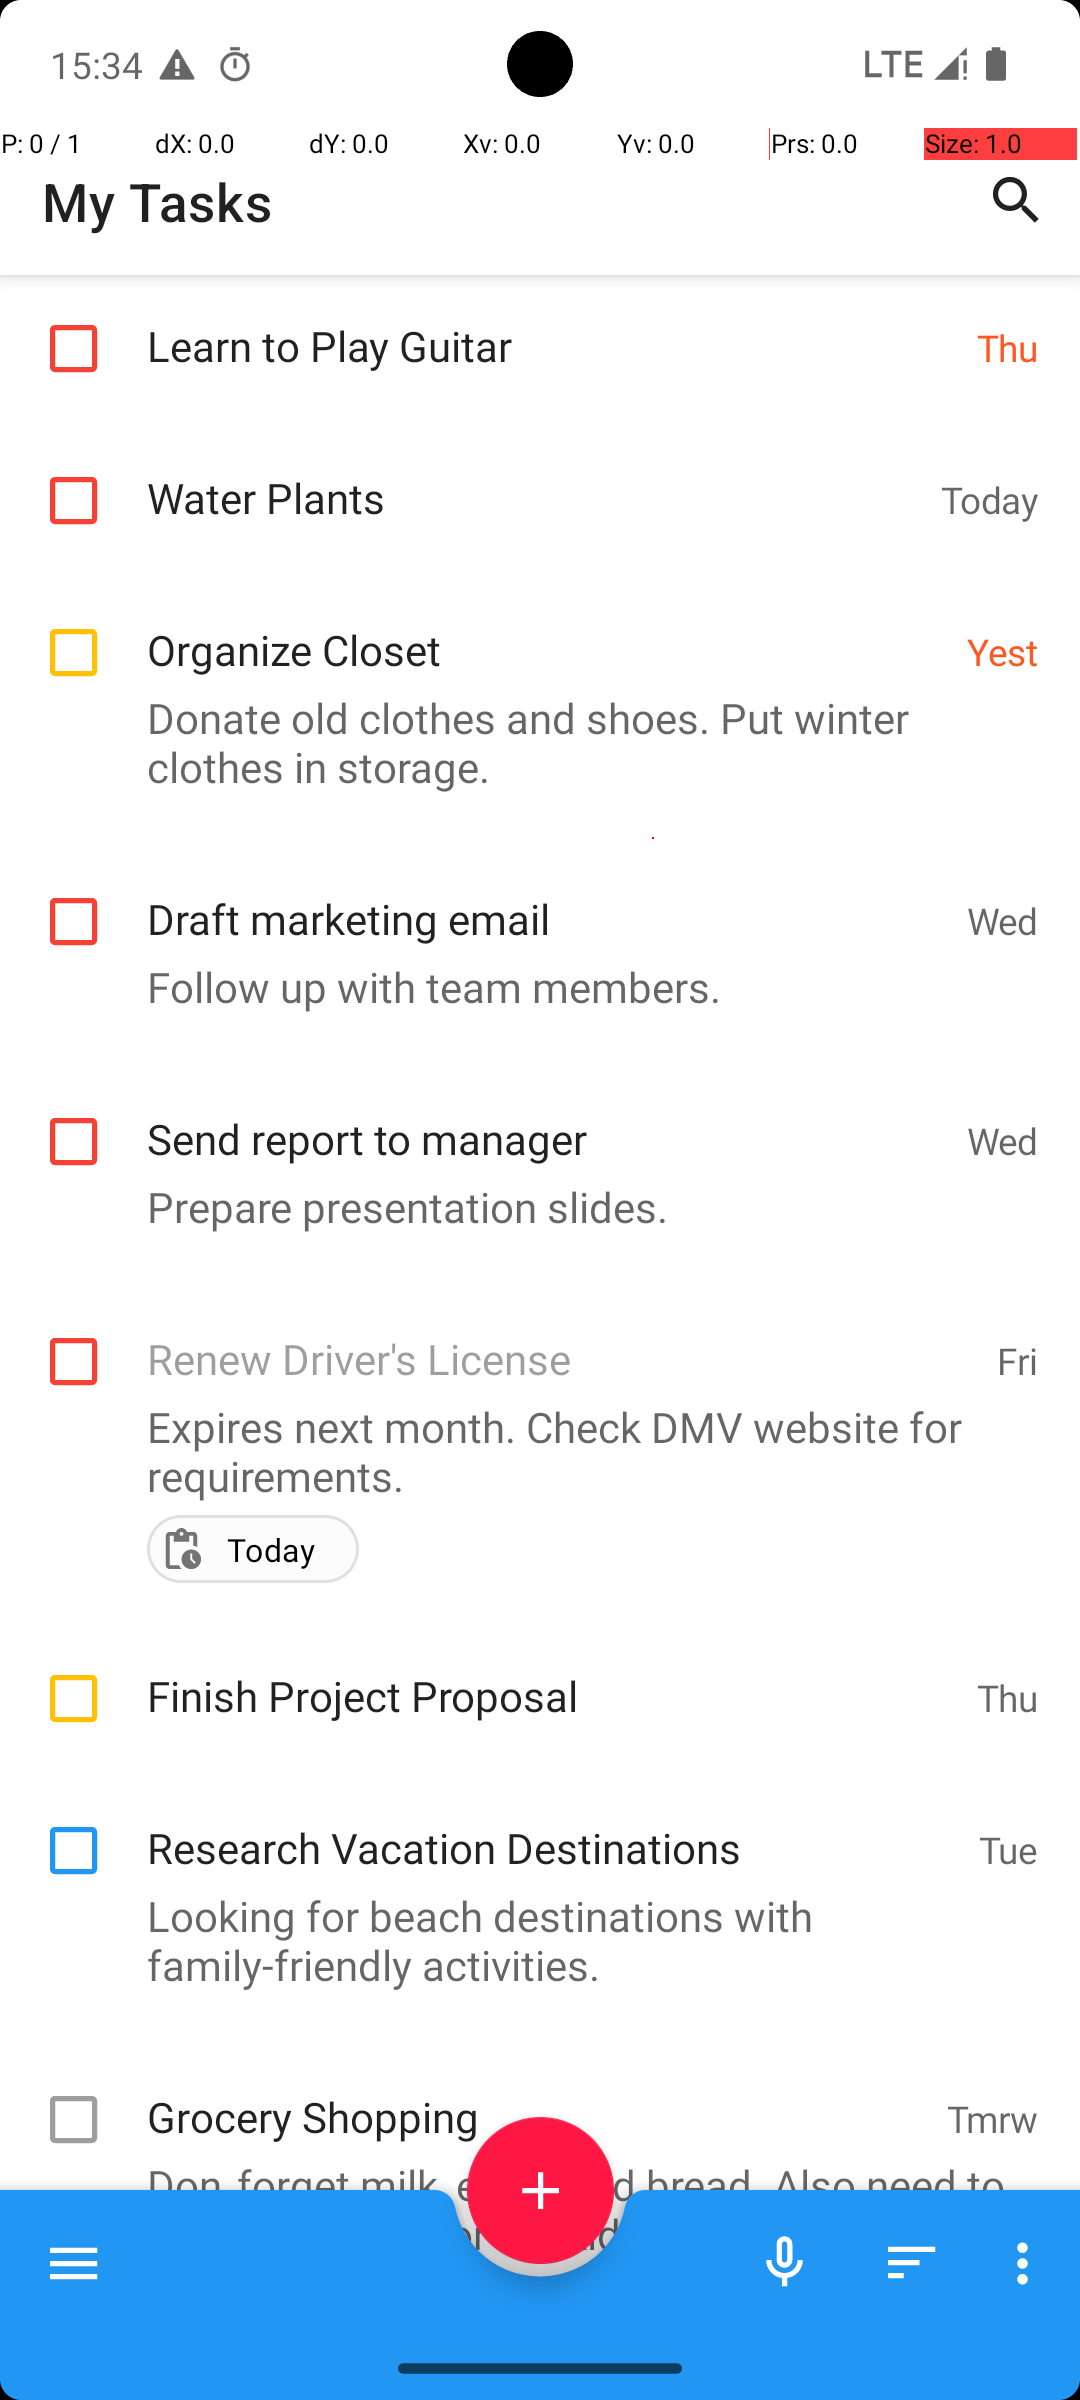  I want to click on Donate old clothes and shoes. Put winter clothes in storage., so click(530, 742).